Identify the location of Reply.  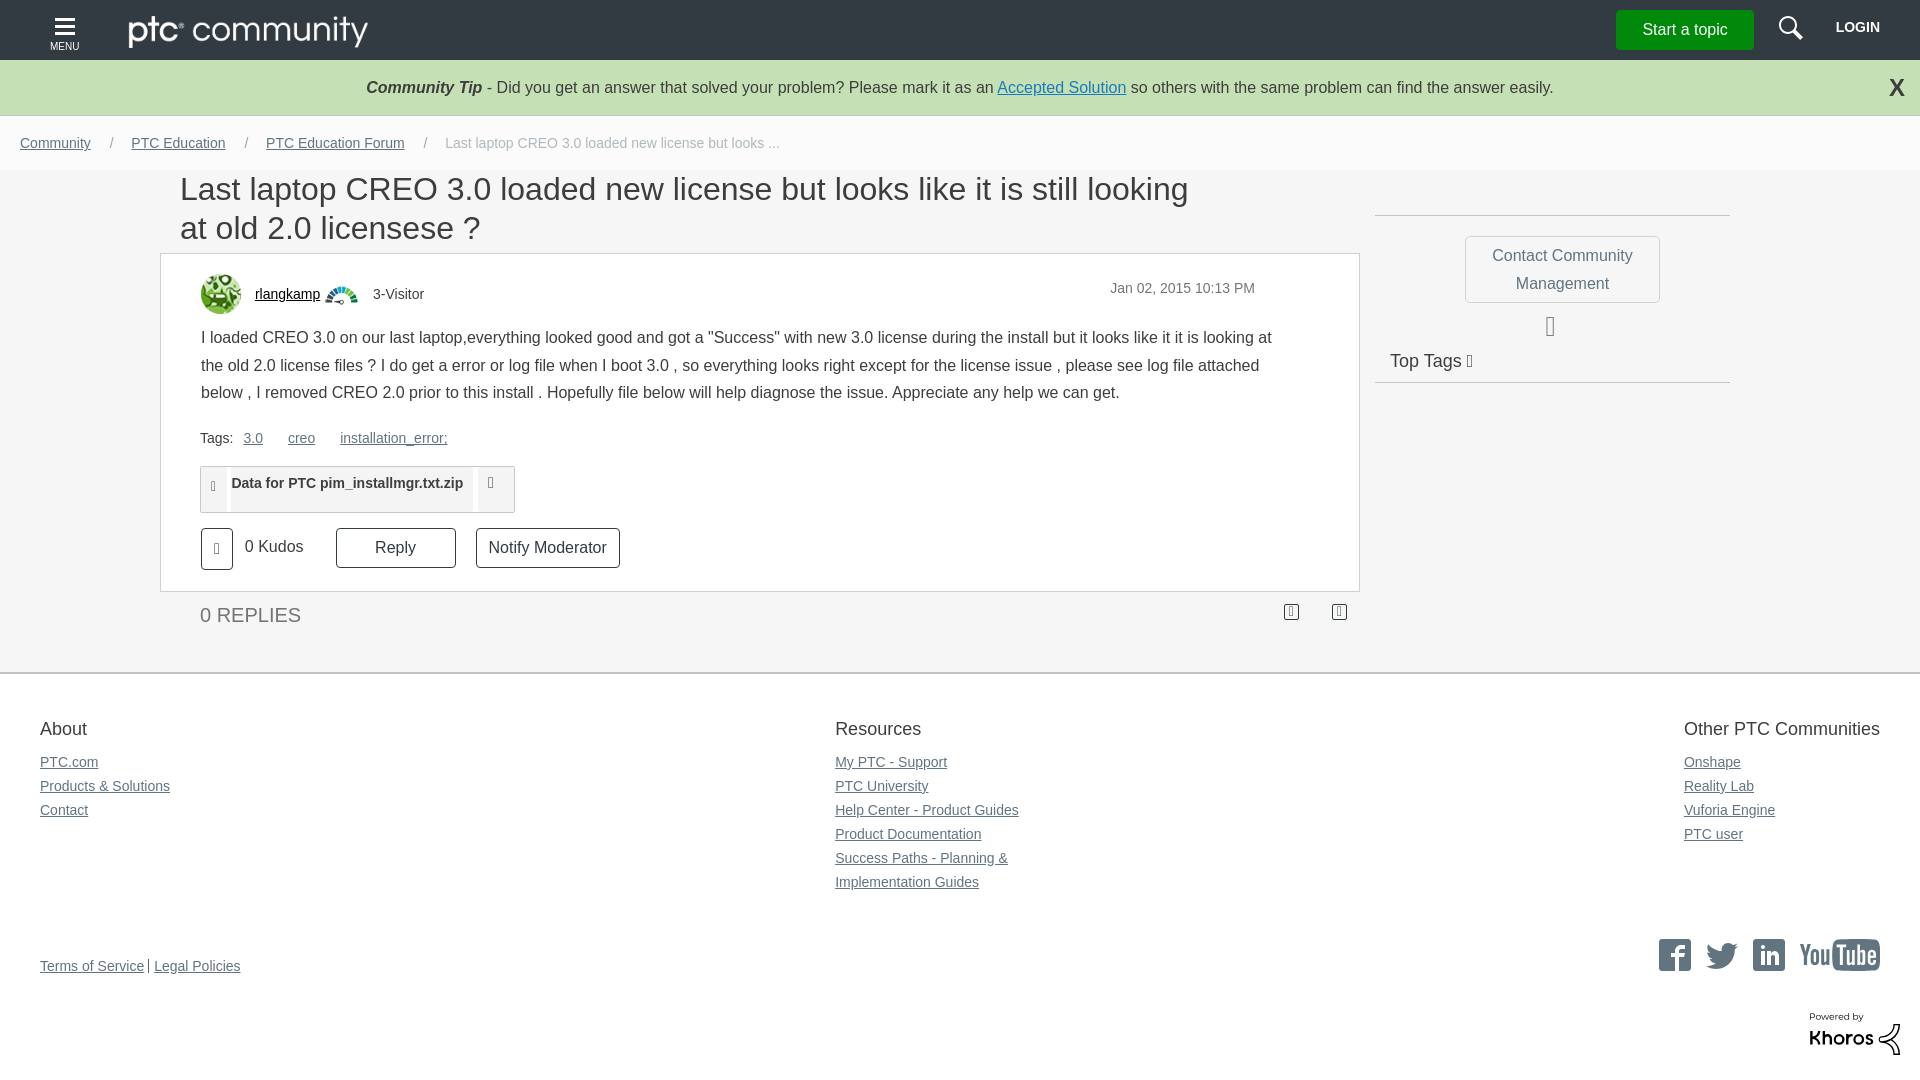
(396, 548).